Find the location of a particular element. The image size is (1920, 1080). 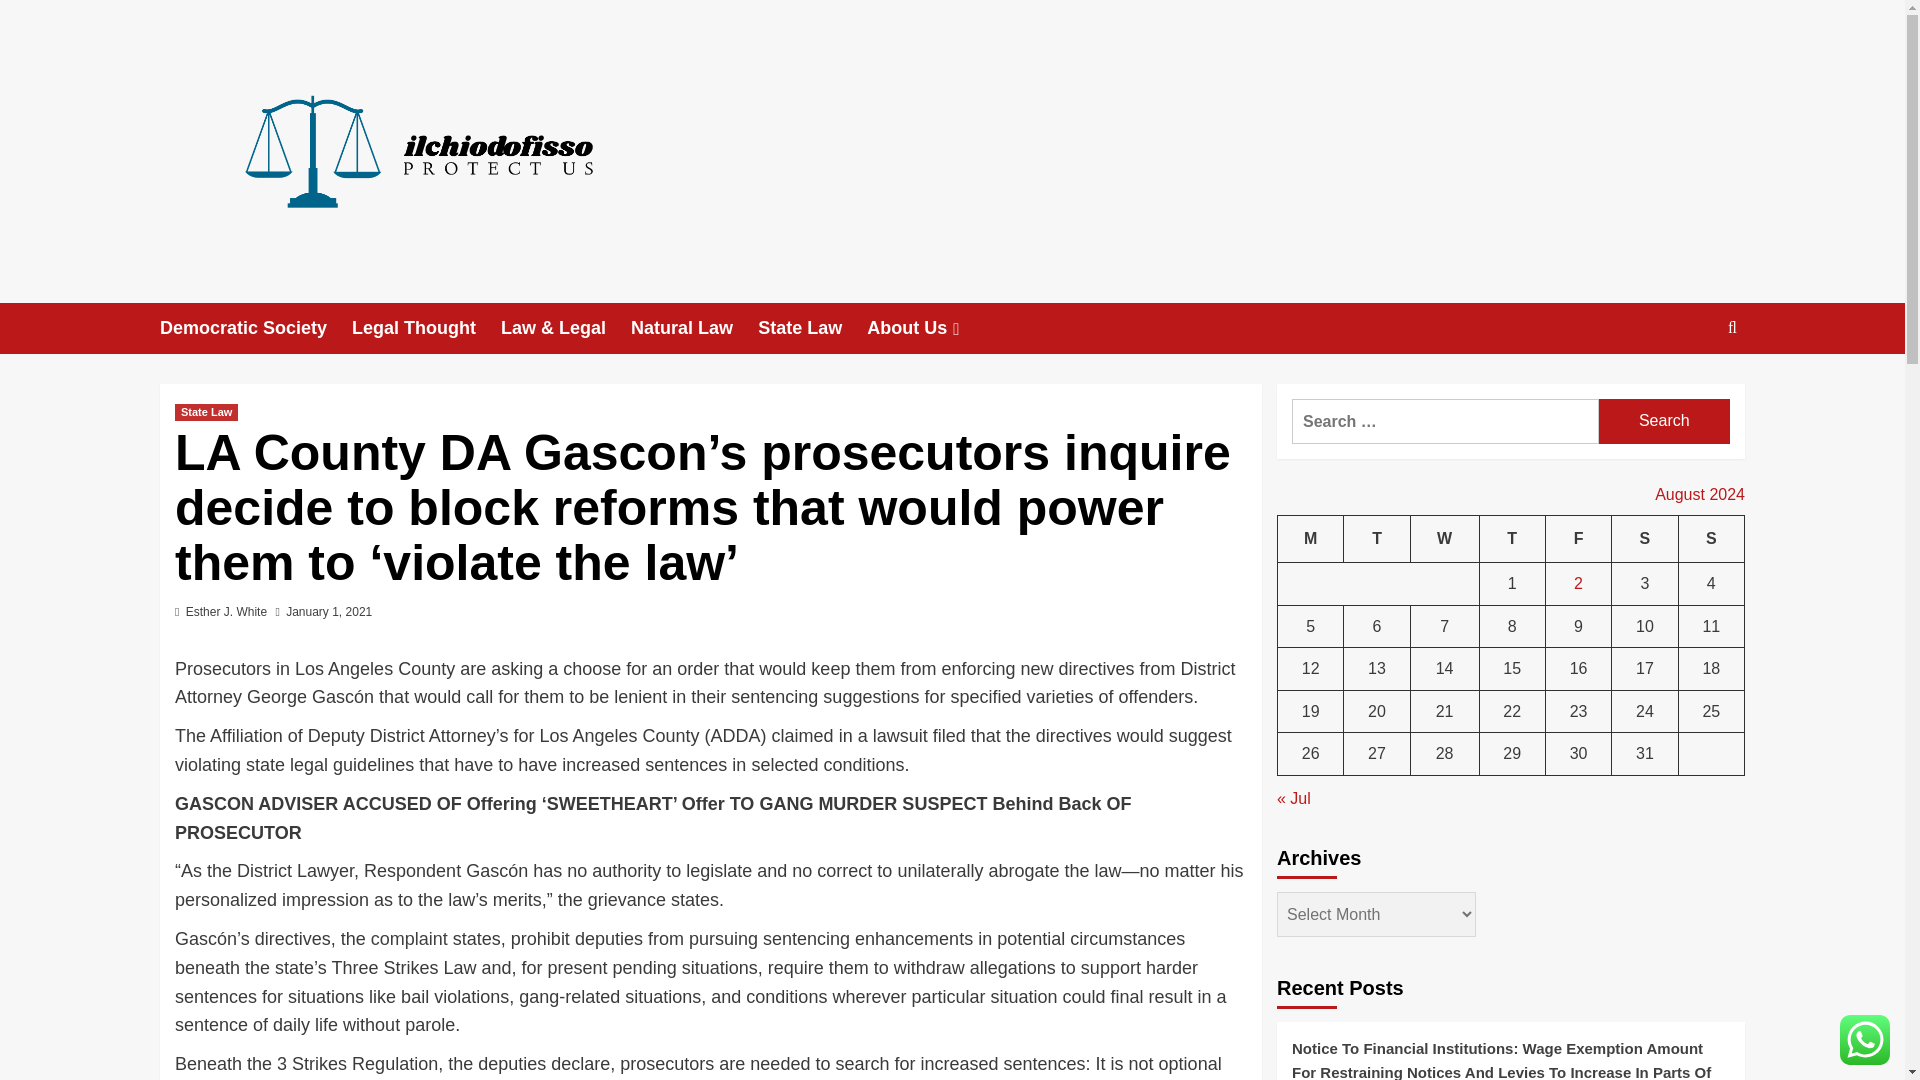

Search is located at coordinates (1686, 389).